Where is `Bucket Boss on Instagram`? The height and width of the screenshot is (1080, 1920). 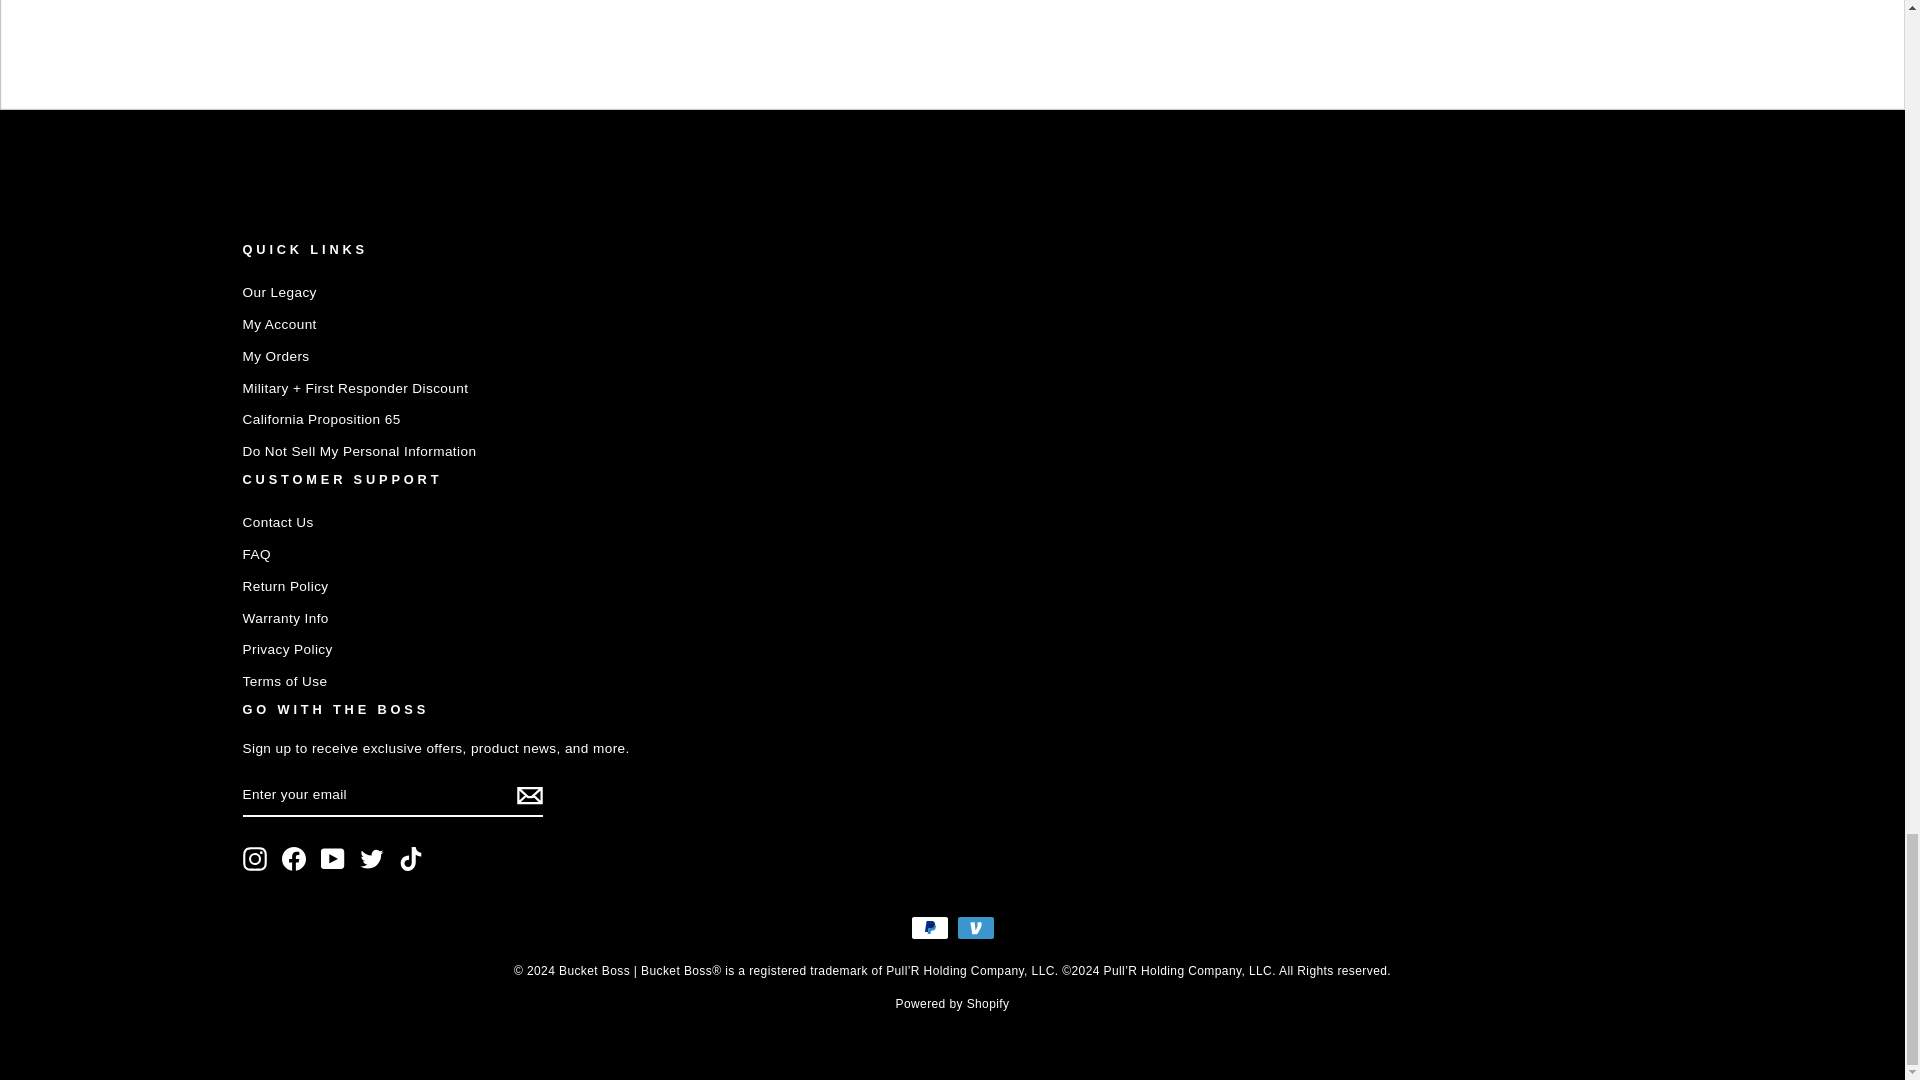
Bucket Boss on Instagram is located at coordinates (254, 858).